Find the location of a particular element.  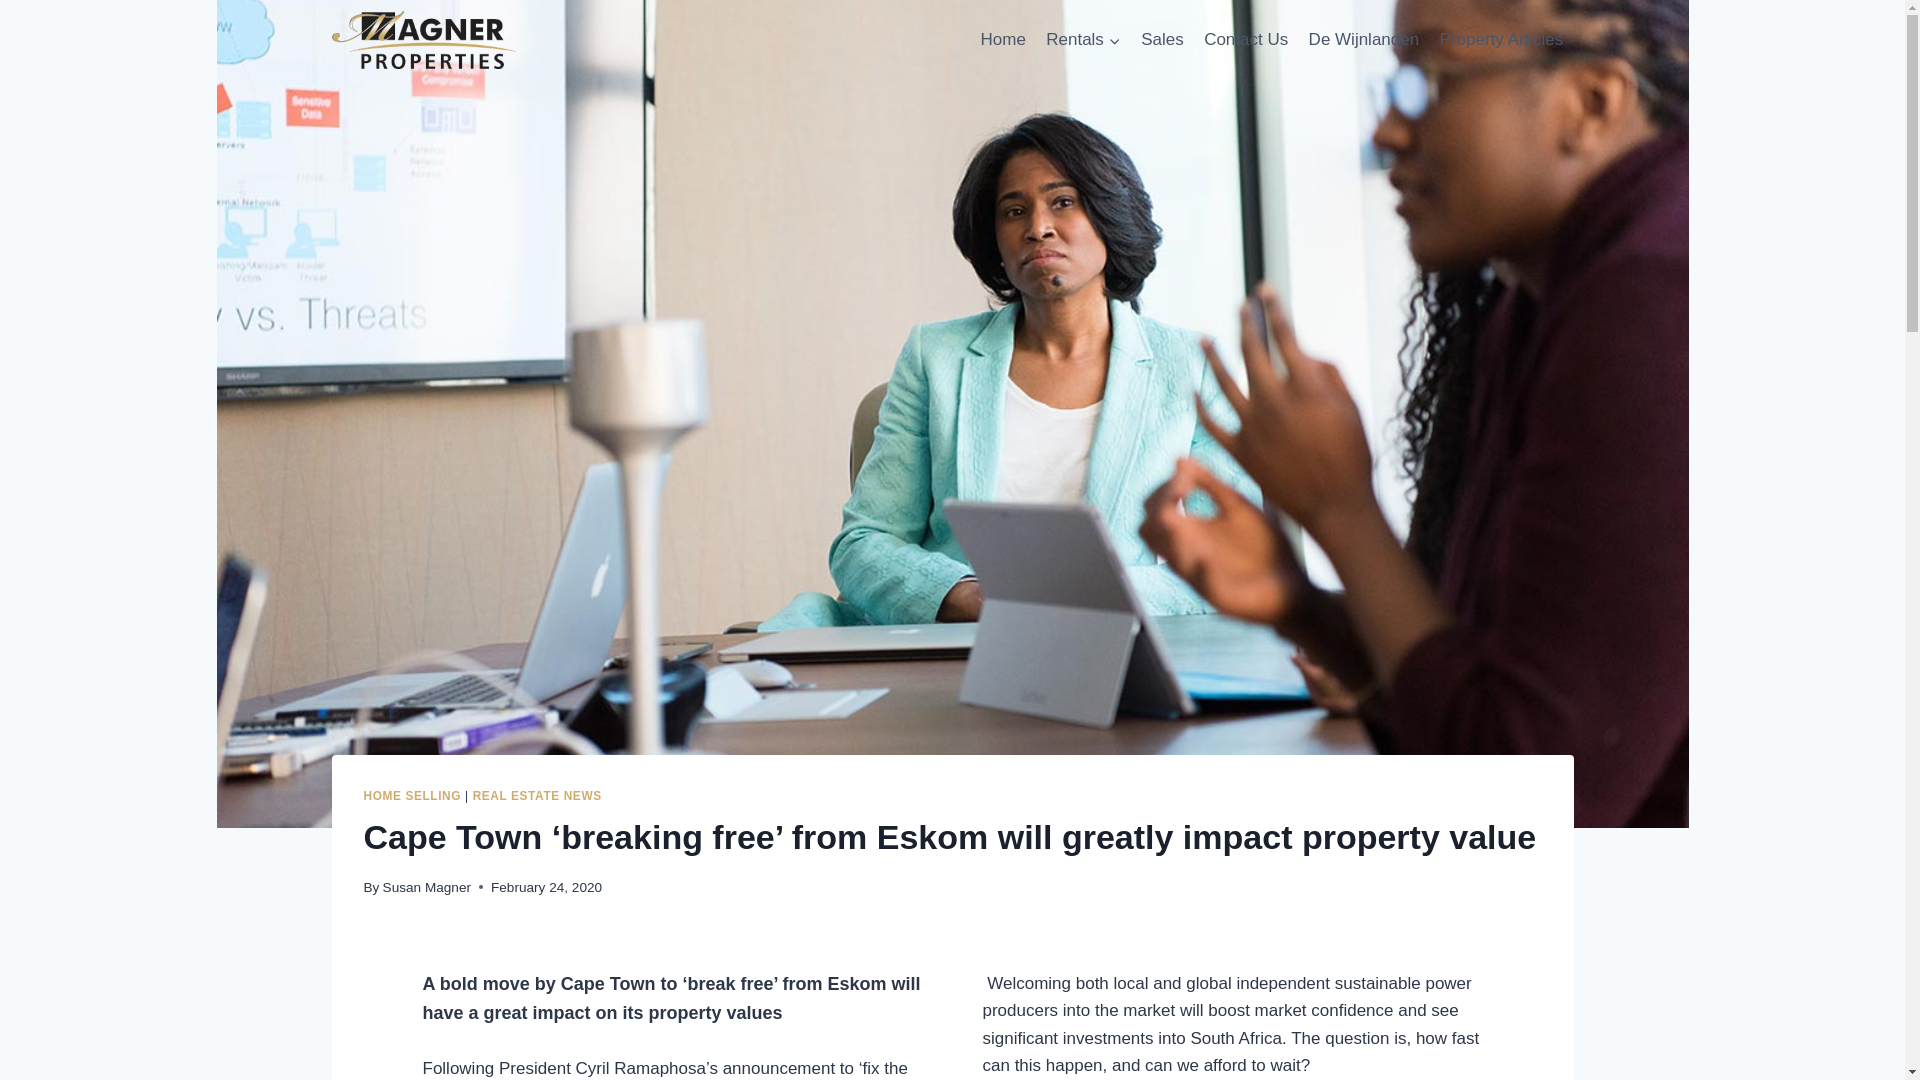

Home is located at coordinates (1002, 40).